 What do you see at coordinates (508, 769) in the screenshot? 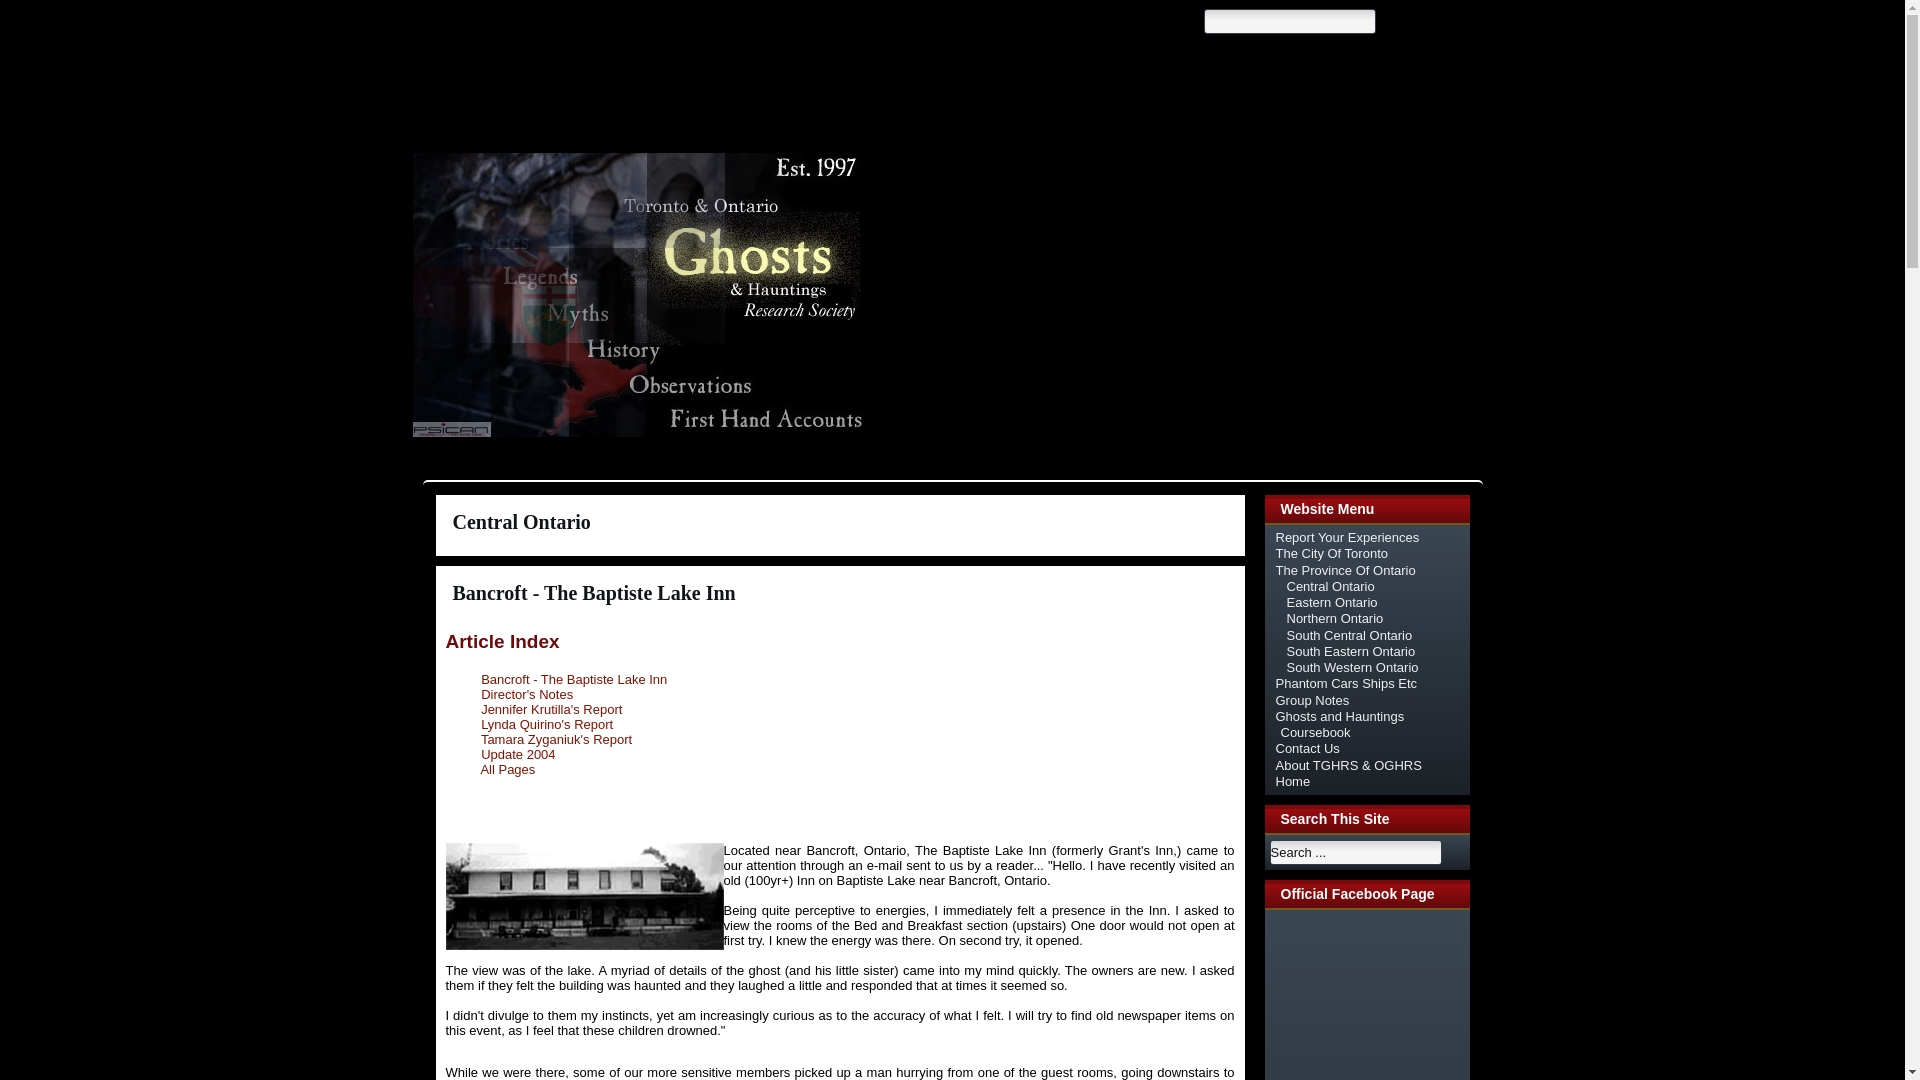
I see `All Pages` at bounding box center [508, 769].